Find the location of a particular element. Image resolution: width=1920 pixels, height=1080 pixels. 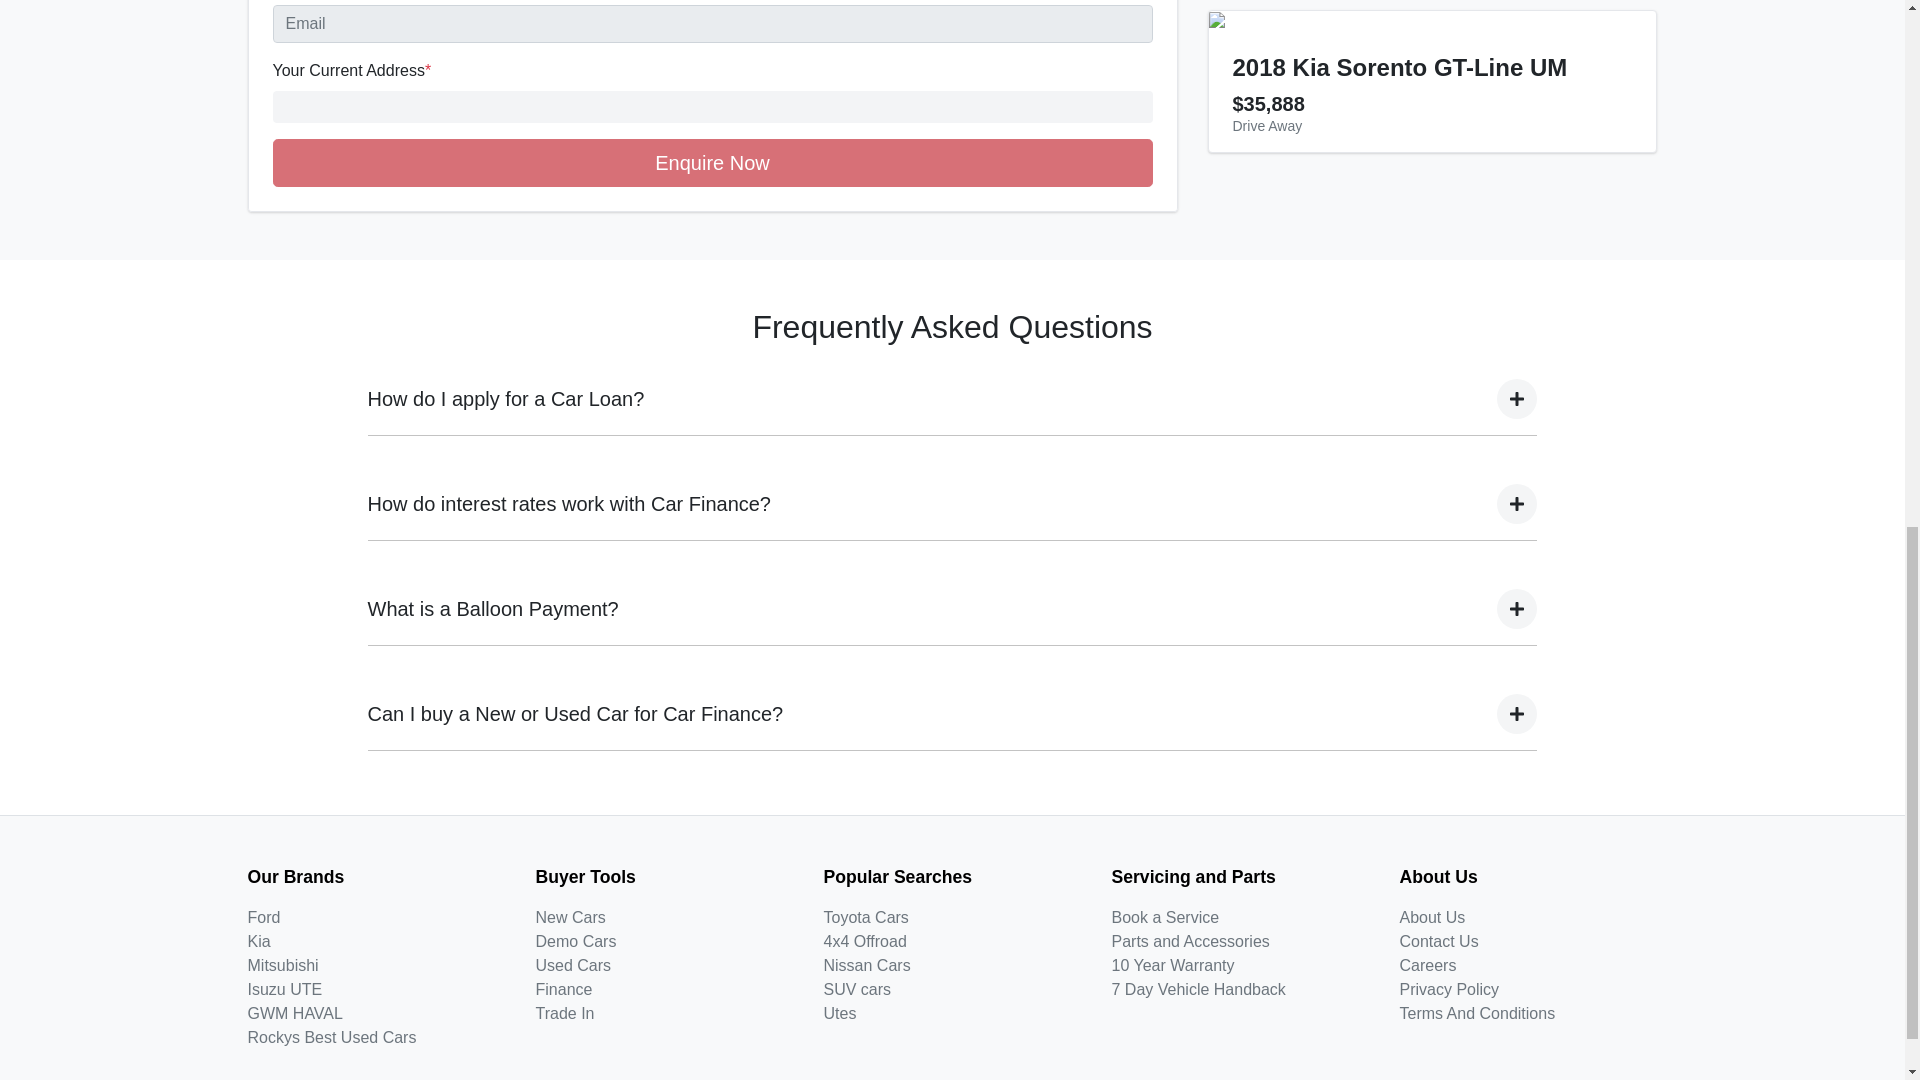

SUV cars is located at coordinates (858, 988).